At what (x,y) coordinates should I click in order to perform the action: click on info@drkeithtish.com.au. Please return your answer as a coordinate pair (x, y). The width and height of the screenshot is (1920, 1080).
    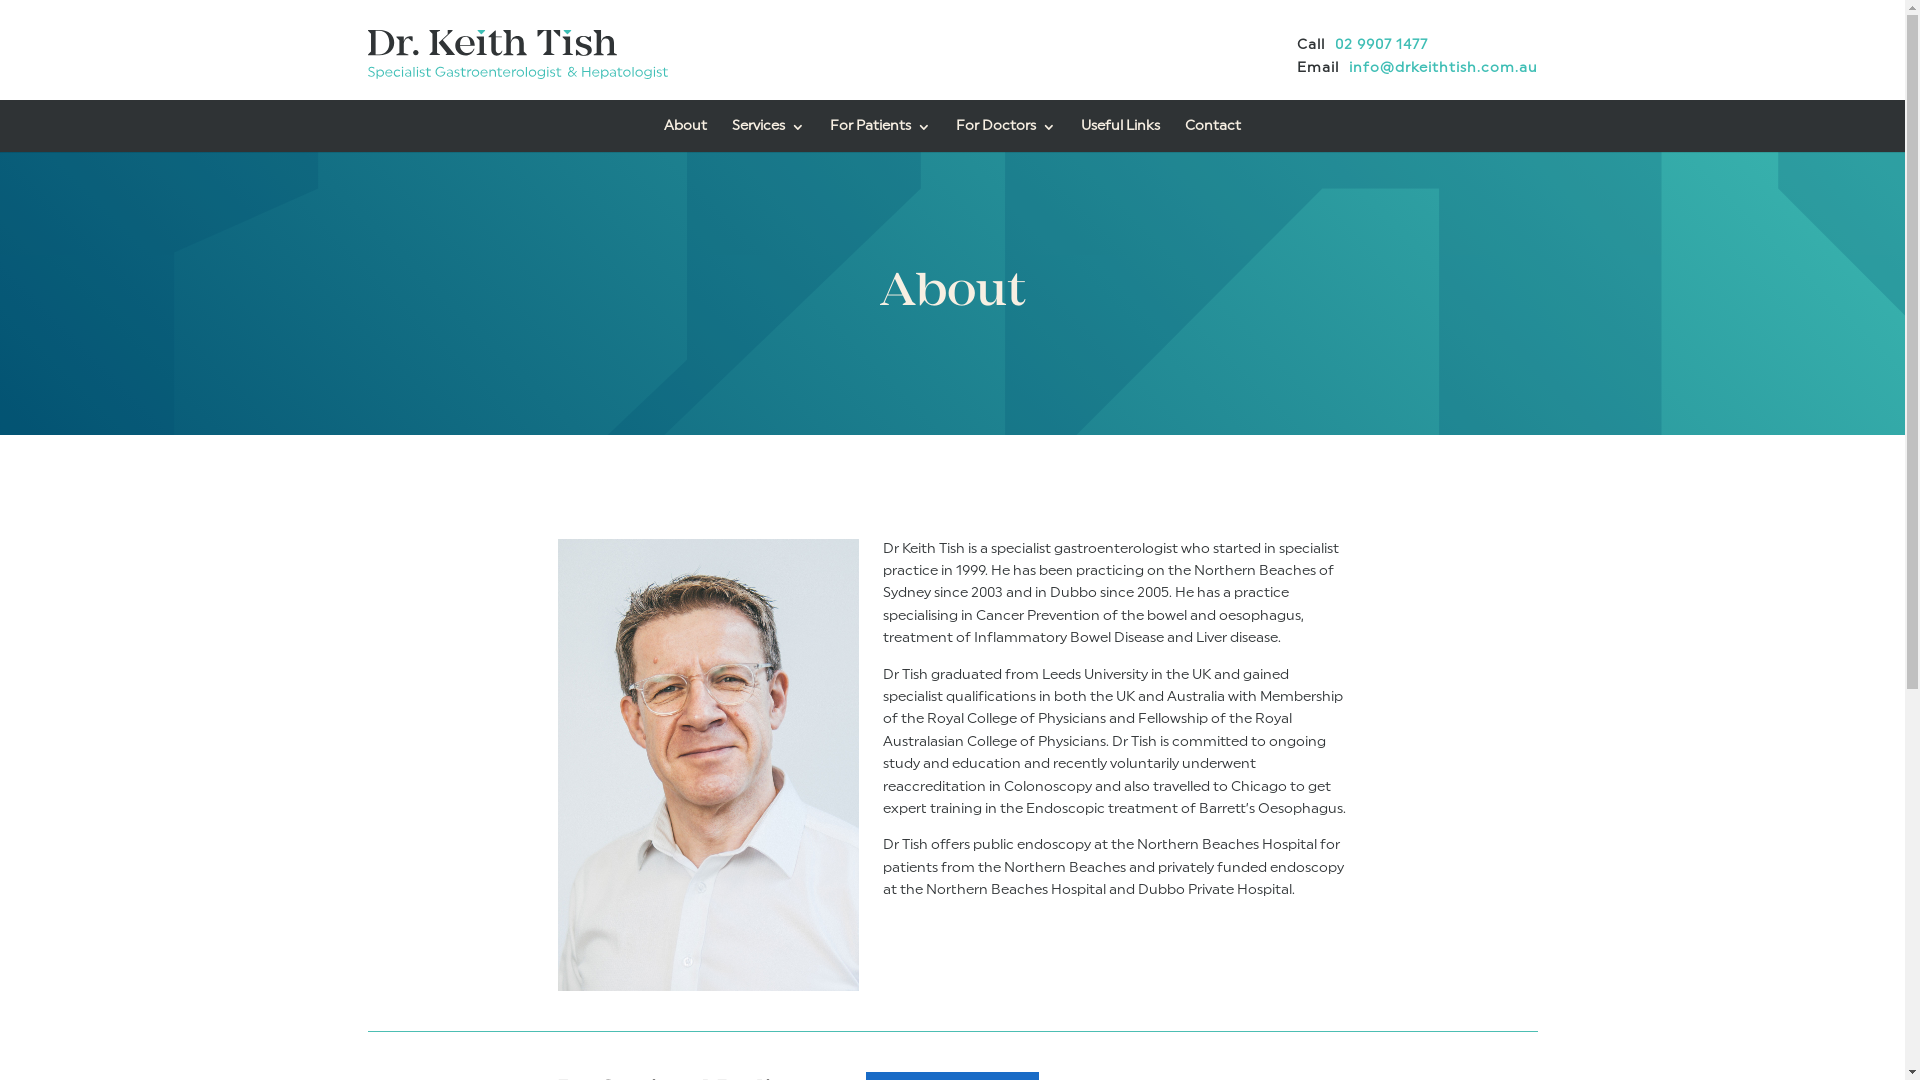
    Looking at the image, I should click on (1438, 74).